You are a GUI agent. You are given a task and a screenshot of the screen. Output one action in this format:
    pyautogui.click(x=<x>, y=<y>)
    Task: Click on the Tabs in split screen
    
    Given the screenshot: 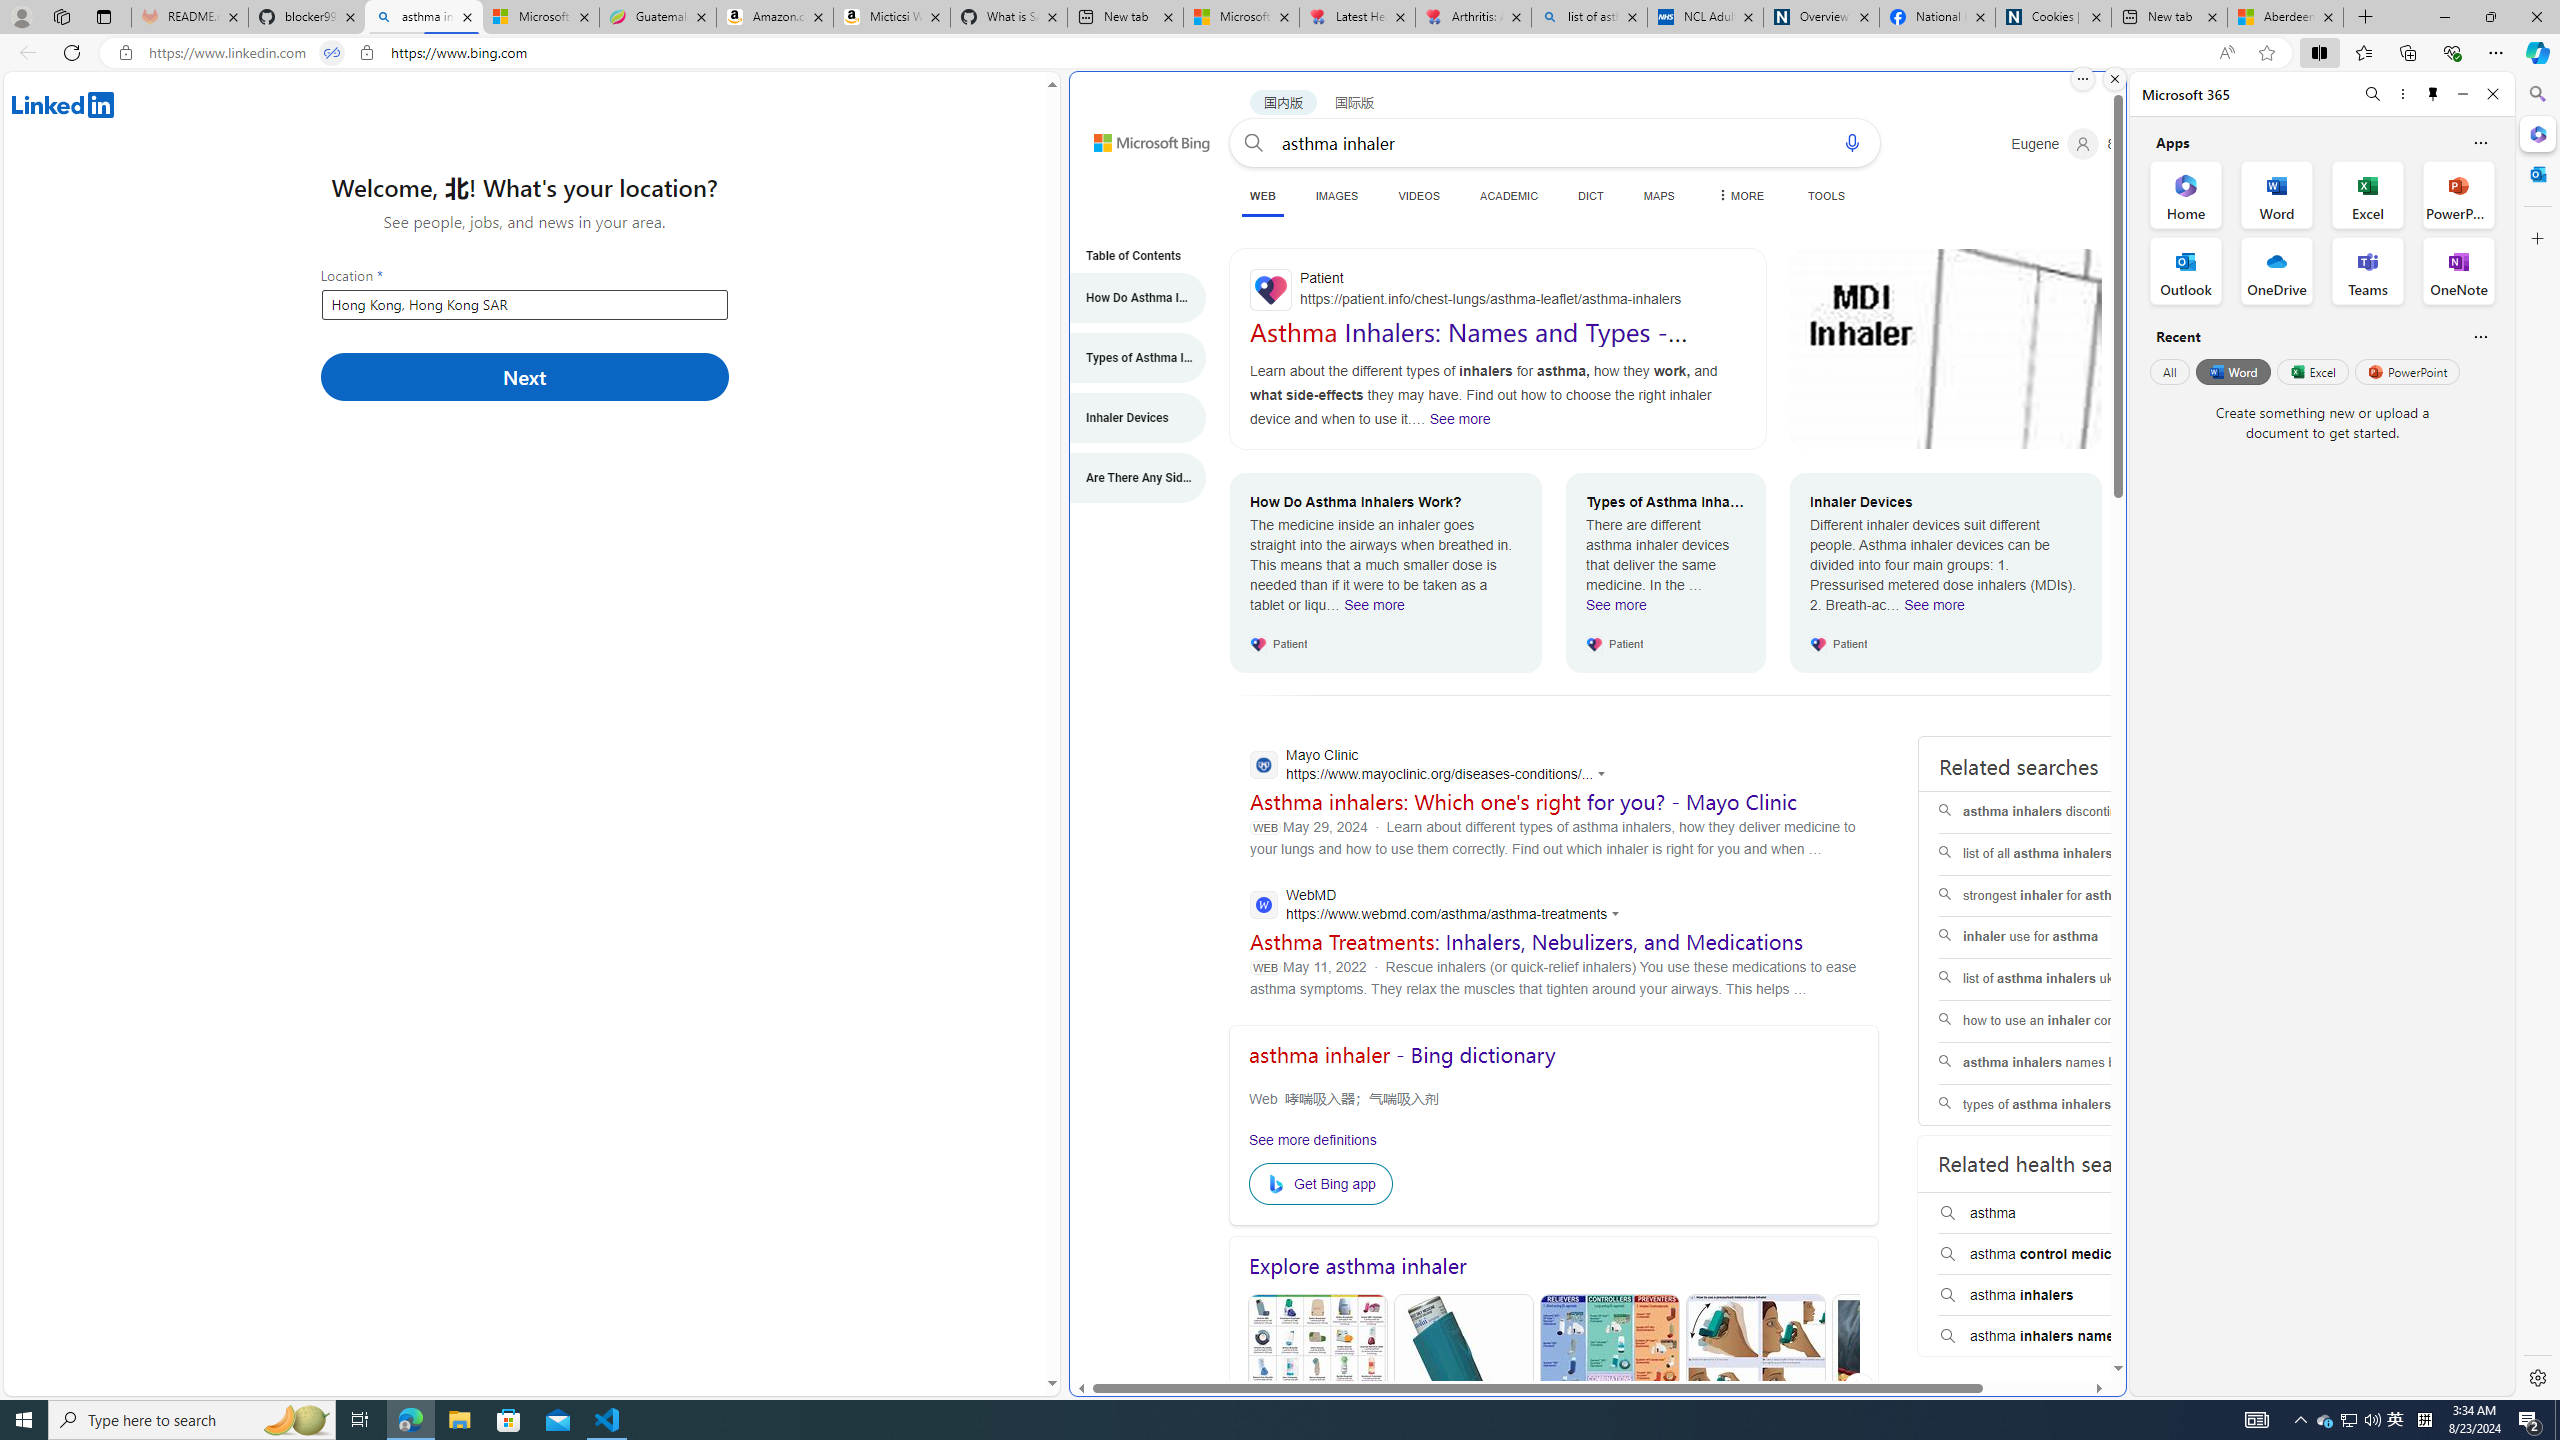 What is the action you would take?
    pyautogui.click(x=332, y=53)
    